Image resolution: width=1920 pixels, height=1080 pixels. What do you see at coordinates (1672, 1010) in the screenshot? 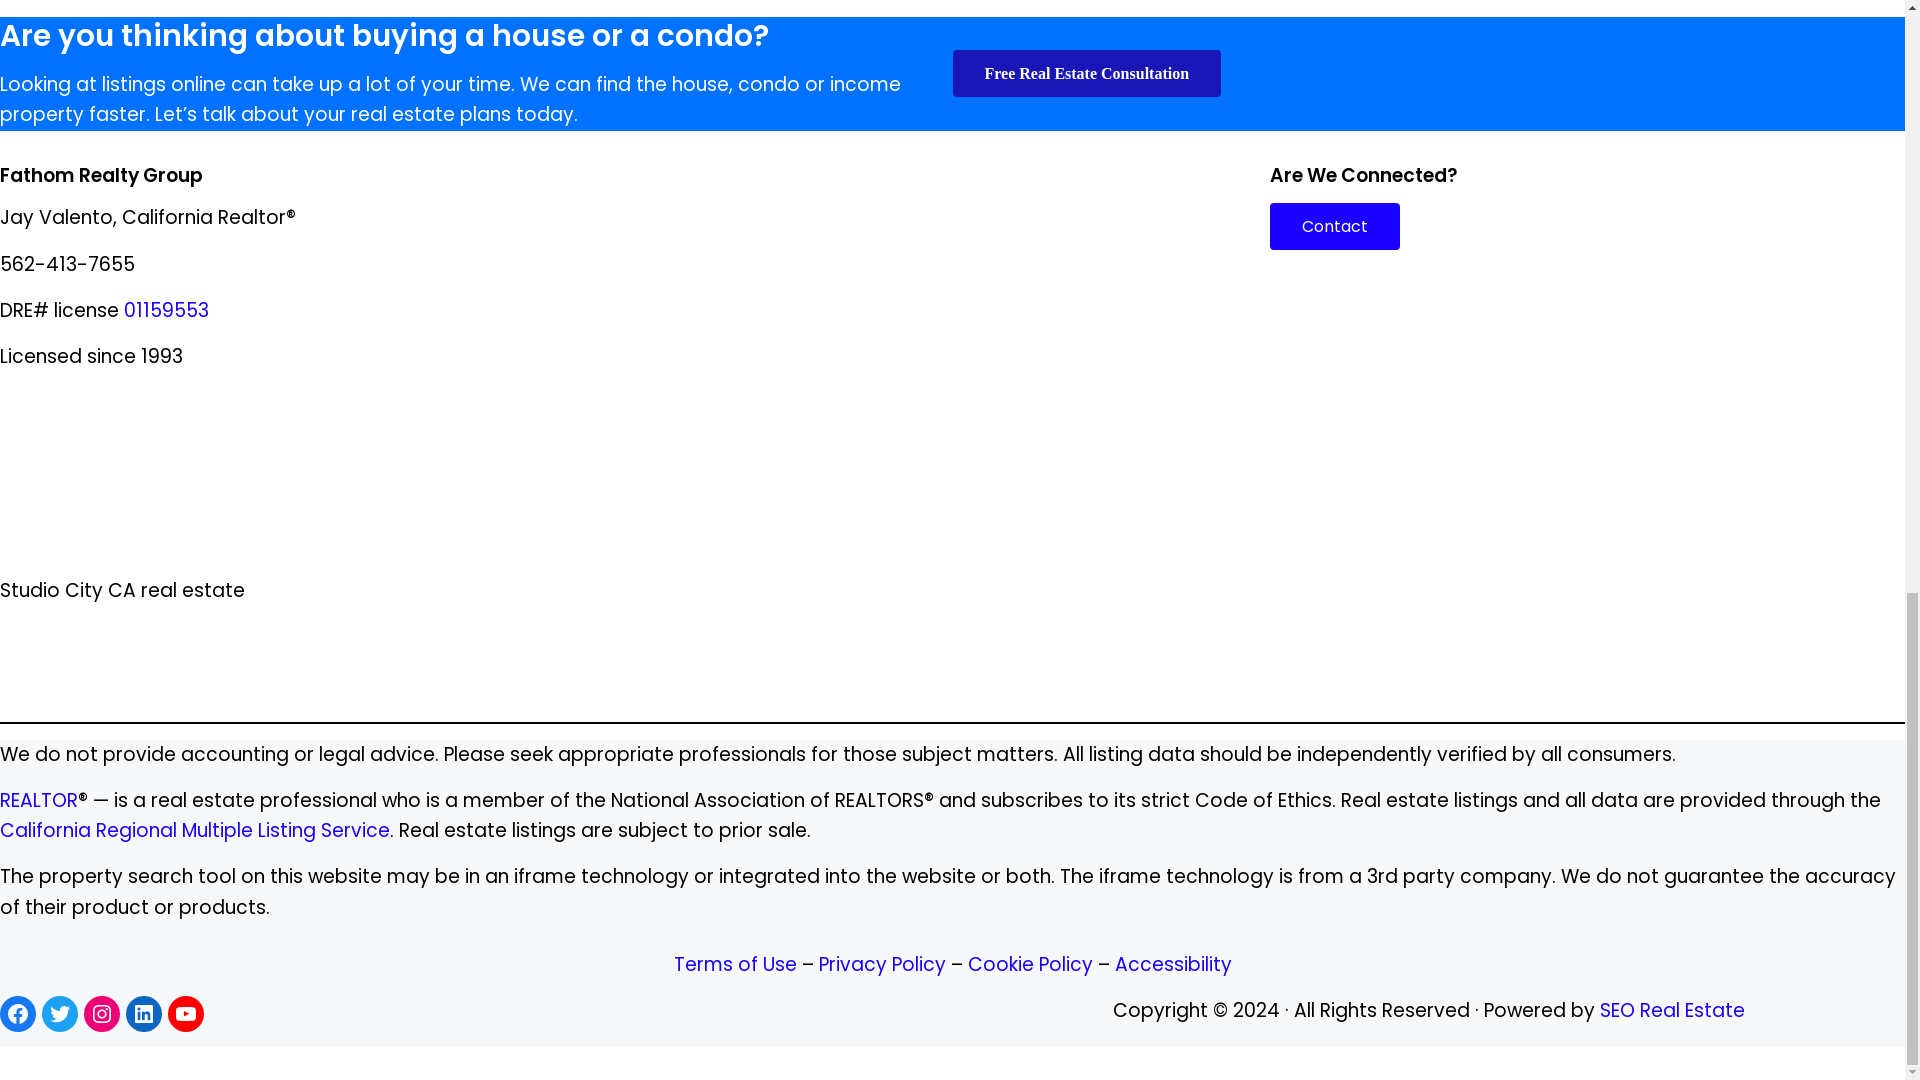
I see `SEO Real Estate` at bounding box center [1672, 1010].